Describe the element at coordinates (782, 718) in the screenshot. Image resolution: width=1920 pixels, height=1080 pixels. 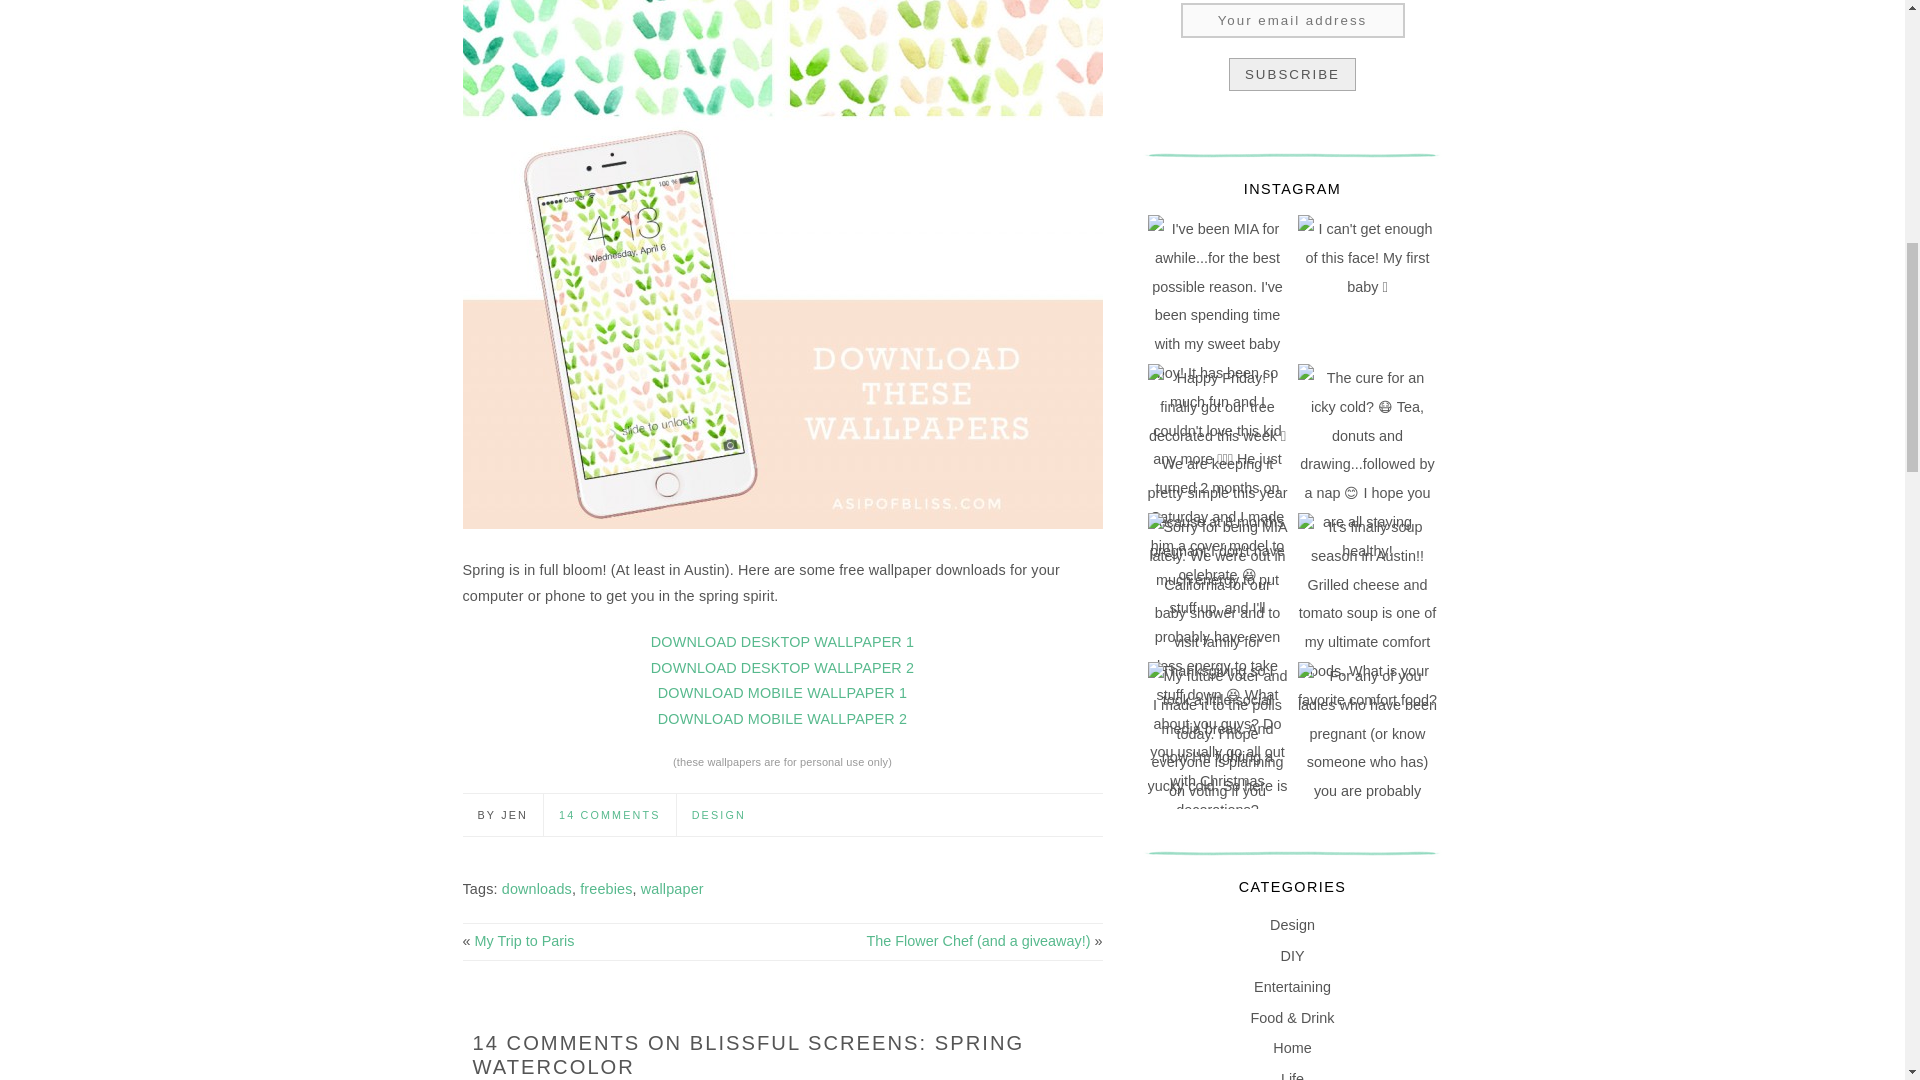
I see `DOWNLOAD MOBILE WALLPAPER 2` at that location.